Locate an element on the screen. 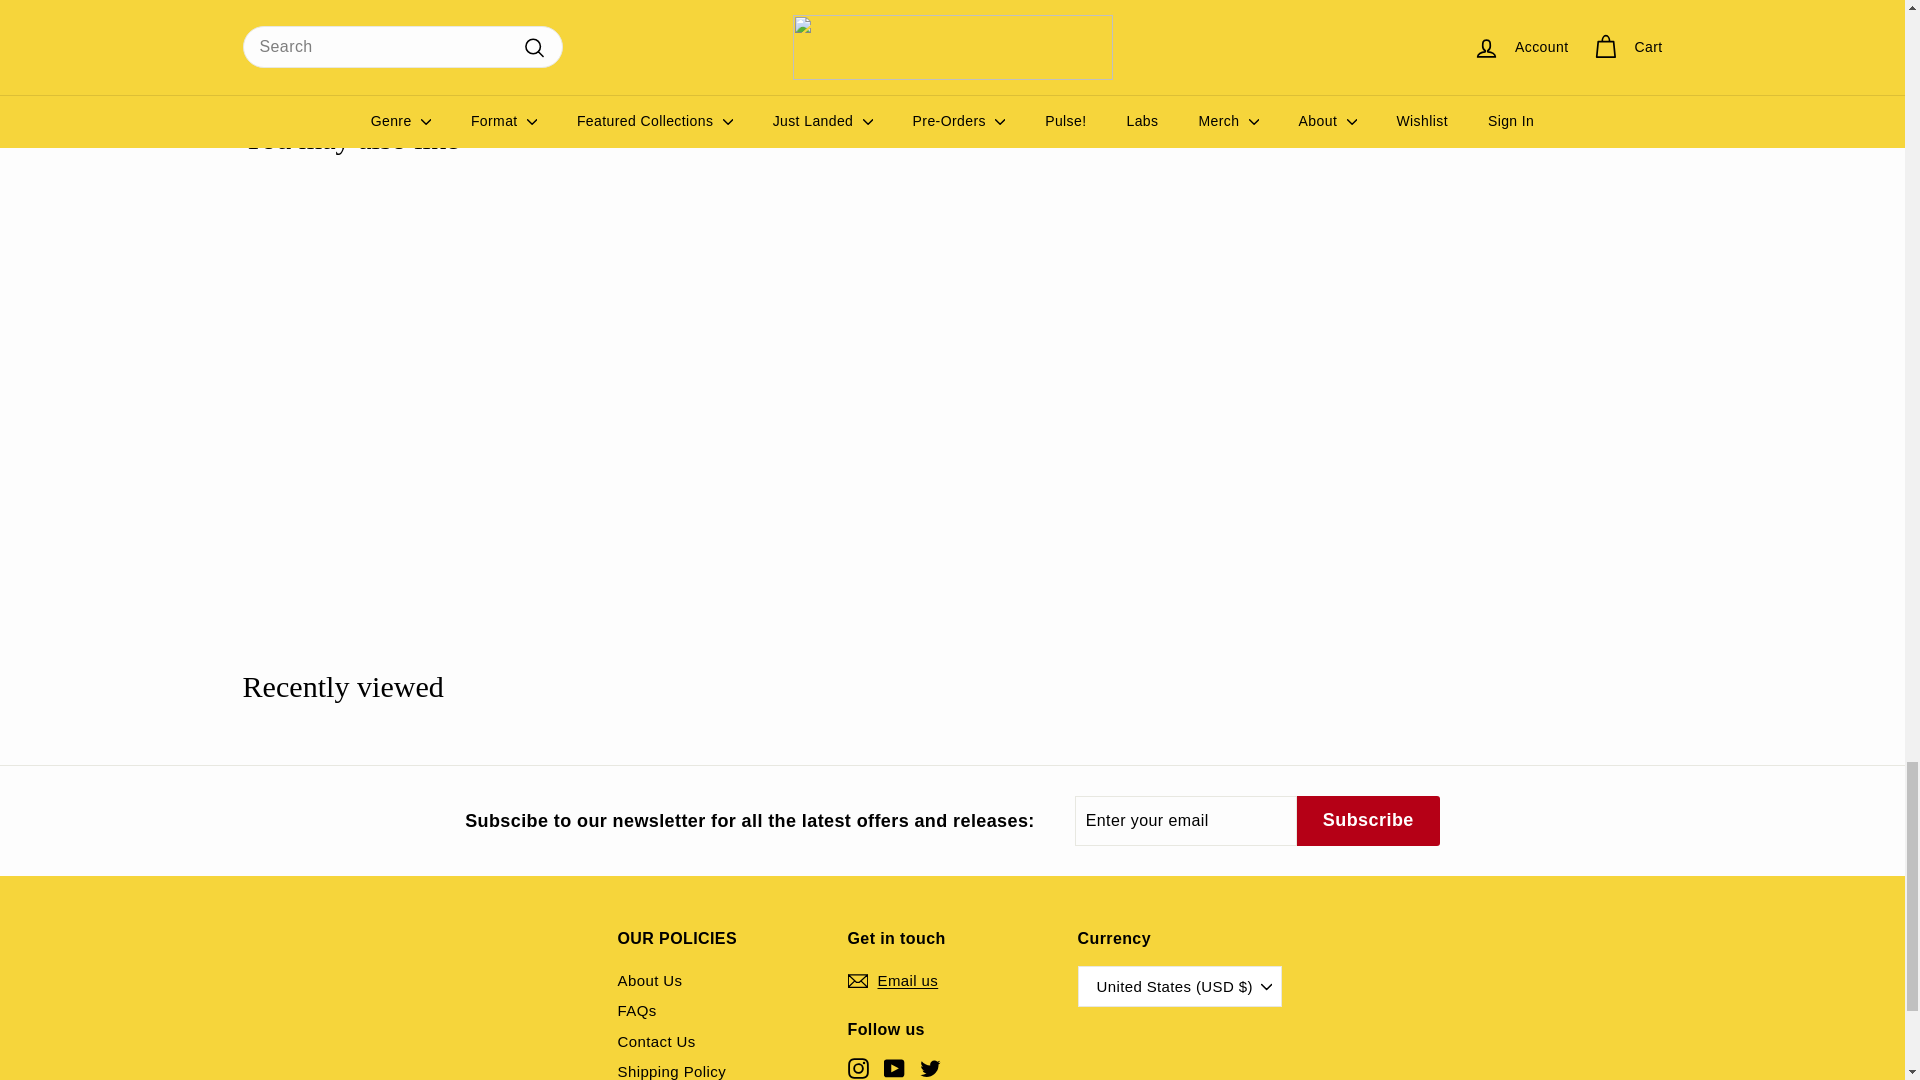 This screenshot has height=1080, width=1920. Tower Records on Instagram is located at coordinates (858, 1068).